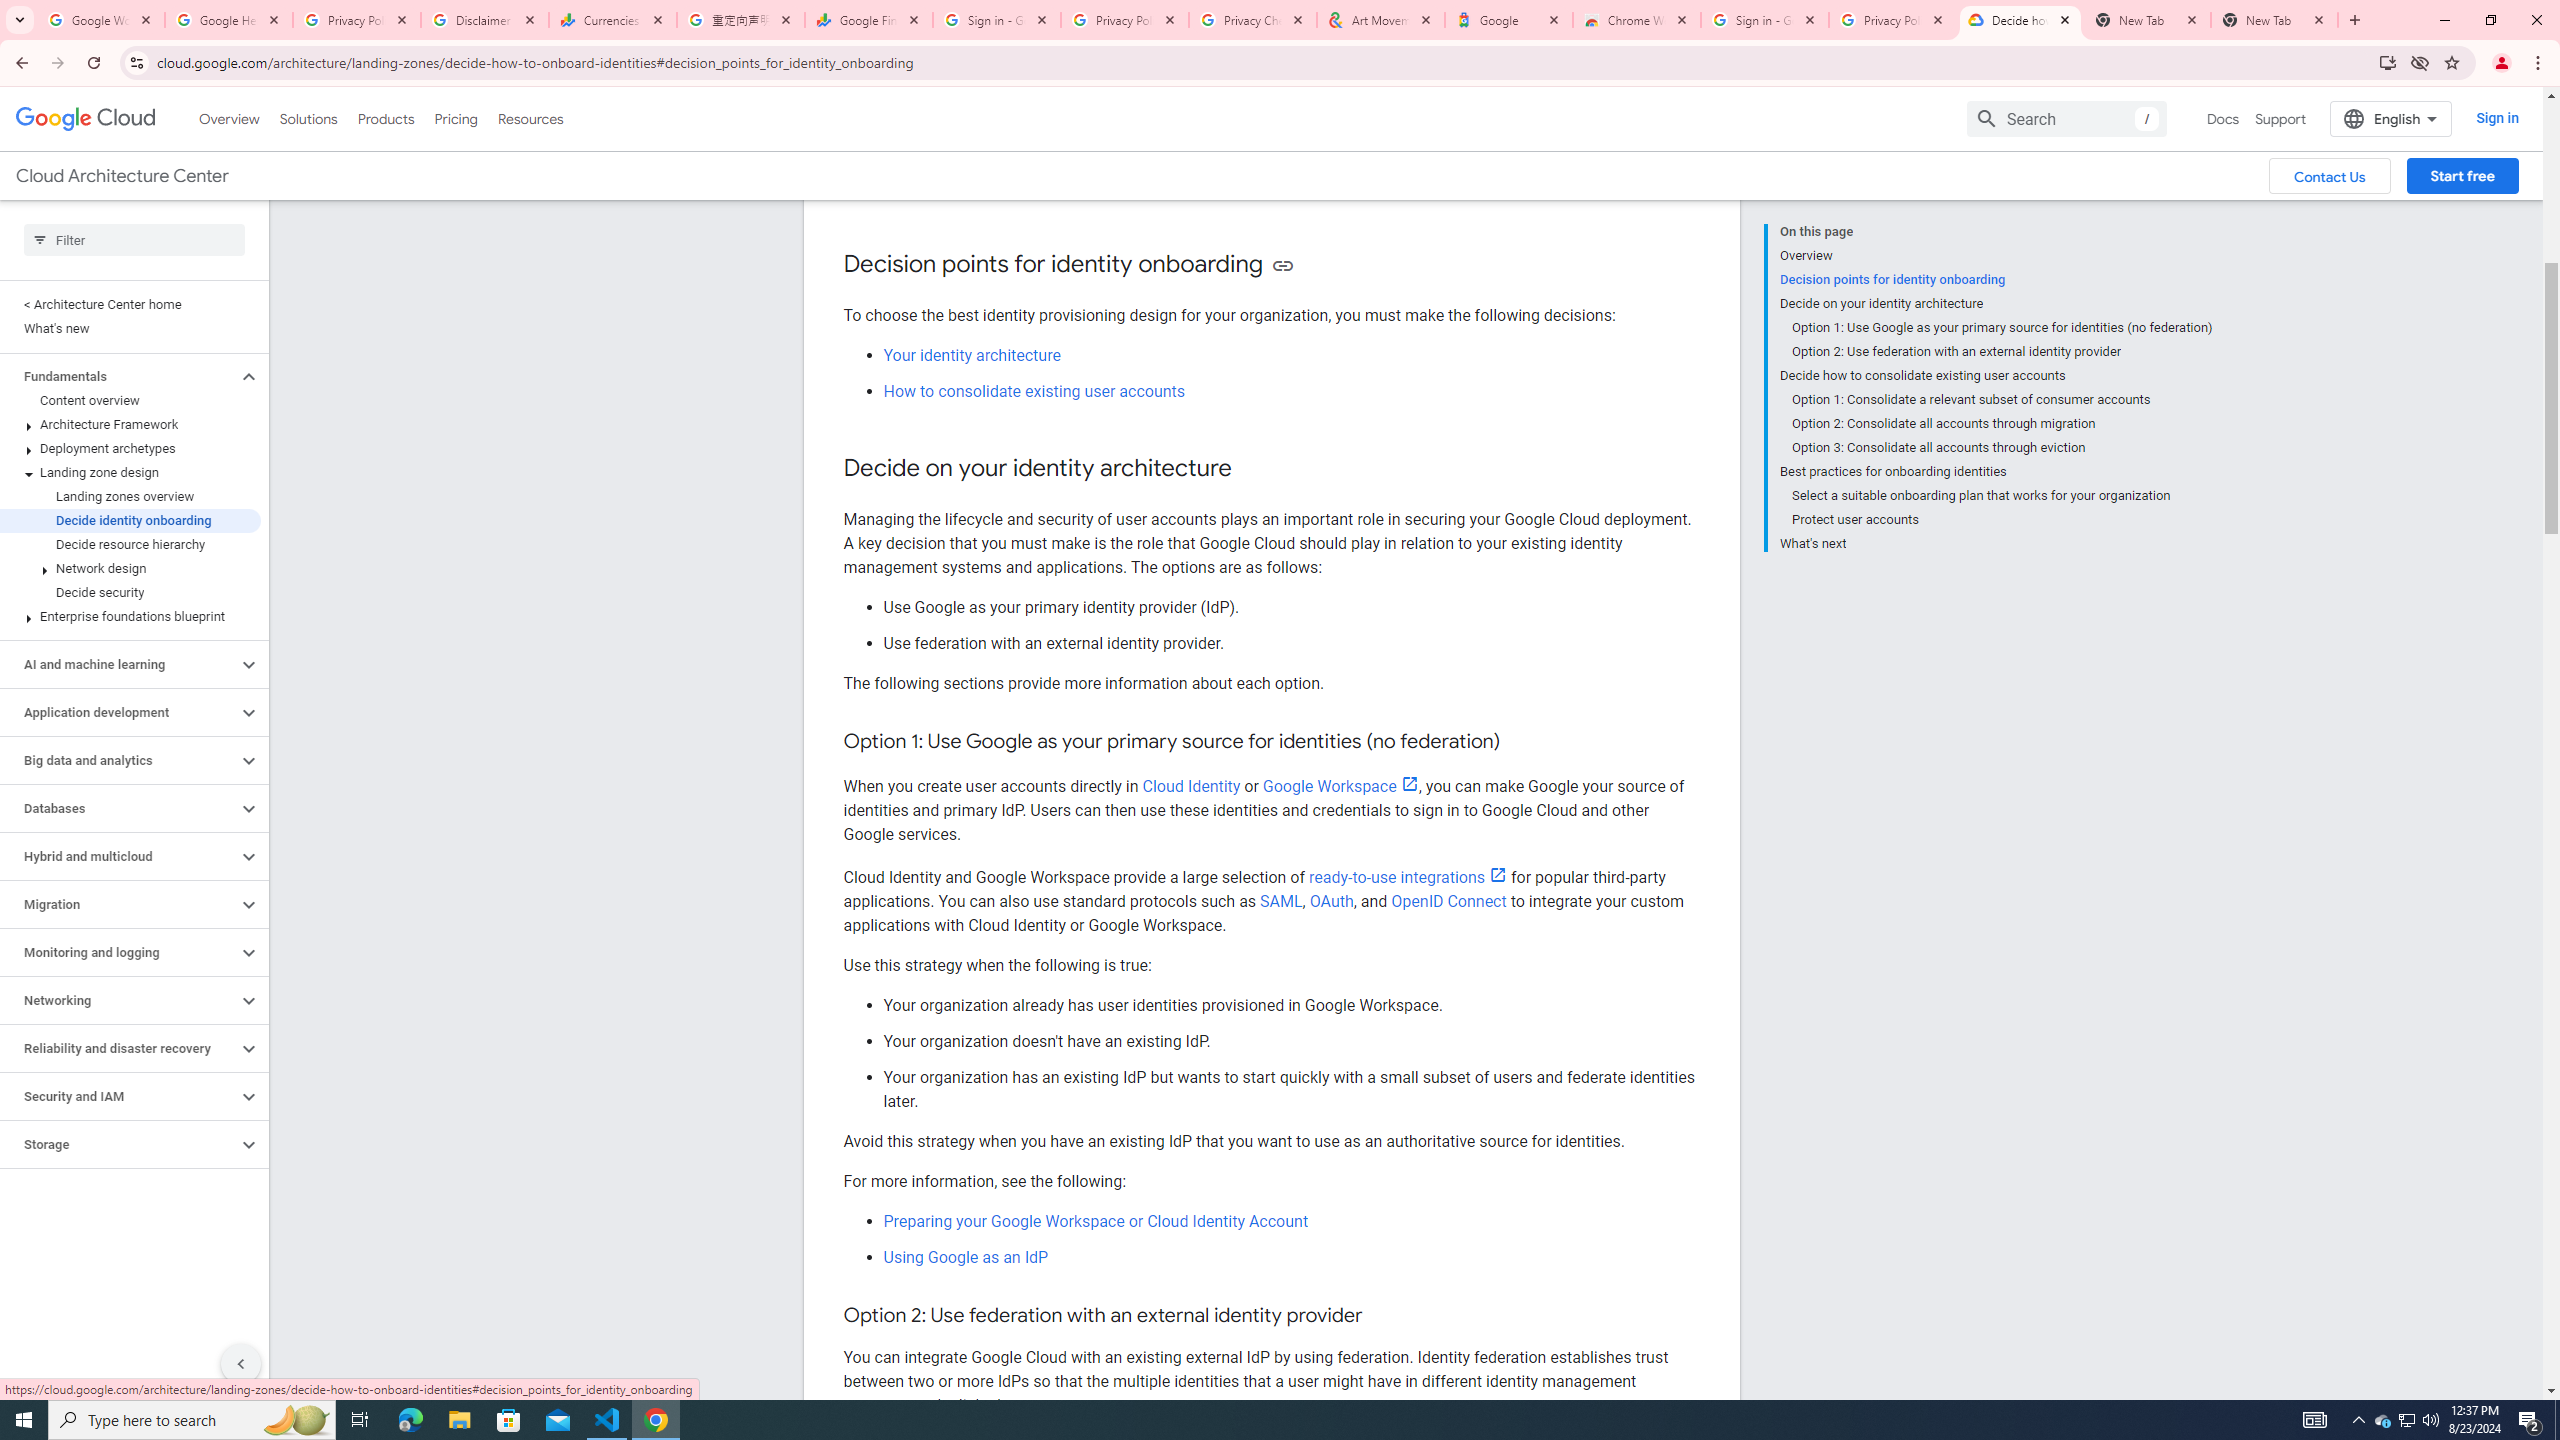  Describe the element at coordinates (134, 240) in the screenshot. I see `Type to filter` at that location.